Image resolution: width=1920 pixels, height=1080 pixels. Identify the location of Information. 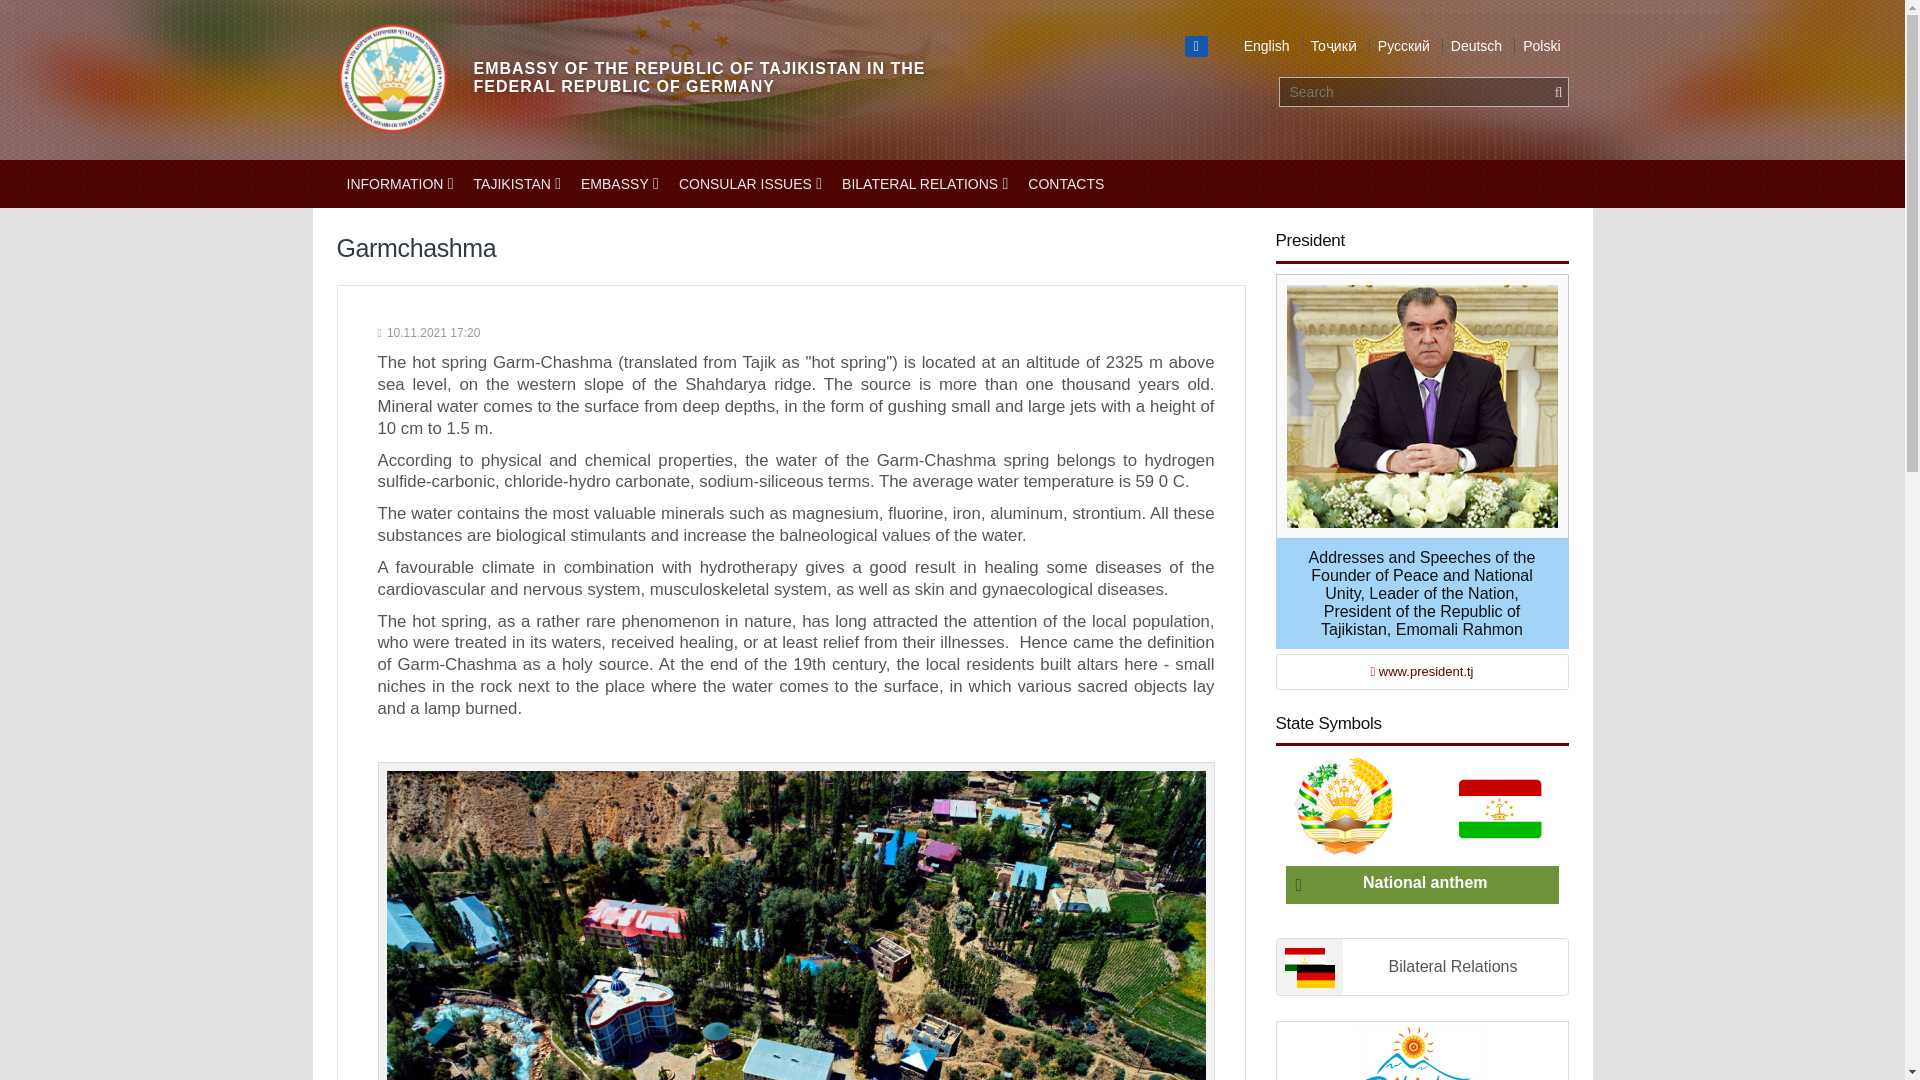
(399, 184).